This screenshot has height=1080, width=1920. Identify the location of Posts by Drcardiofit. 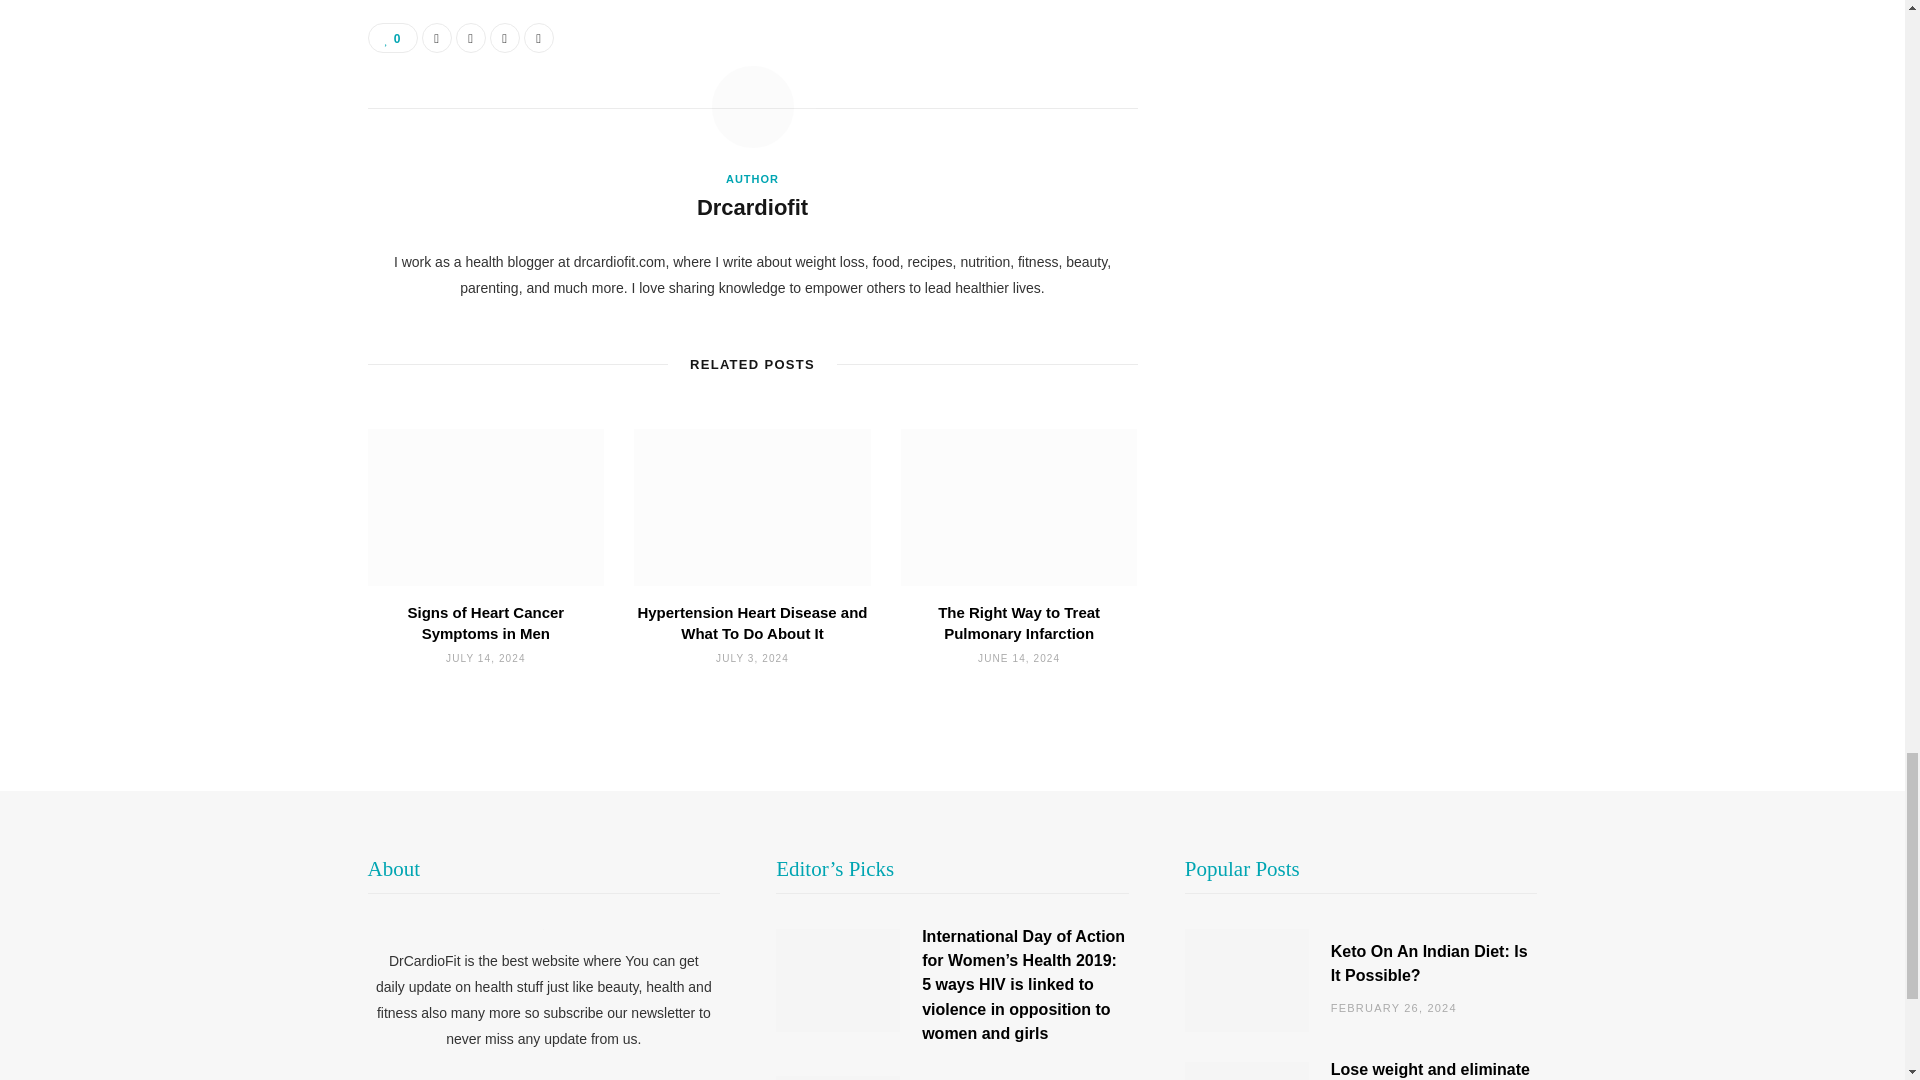
(752, 208).